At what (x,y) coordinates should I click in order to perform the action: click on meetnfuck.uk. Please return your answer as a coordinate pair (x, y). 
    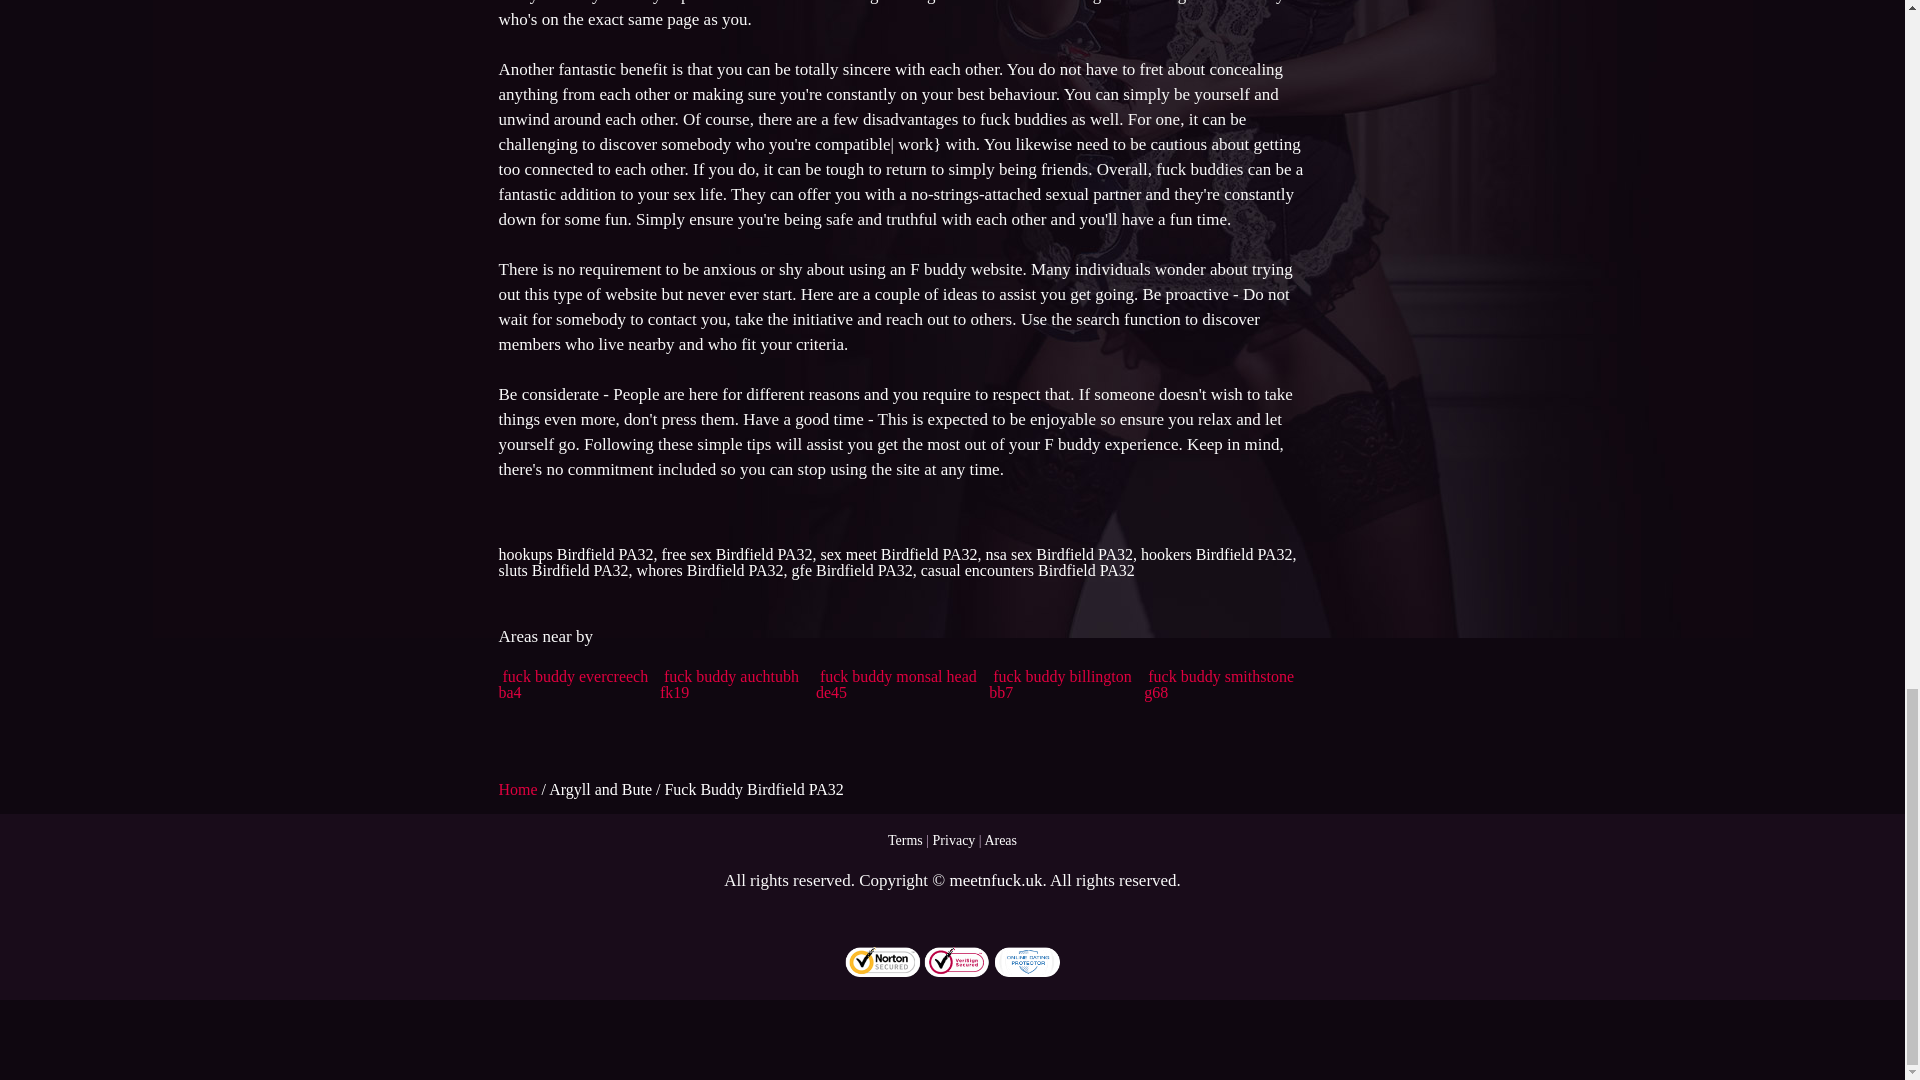
    Looking at the image, I should click on (996, 880).